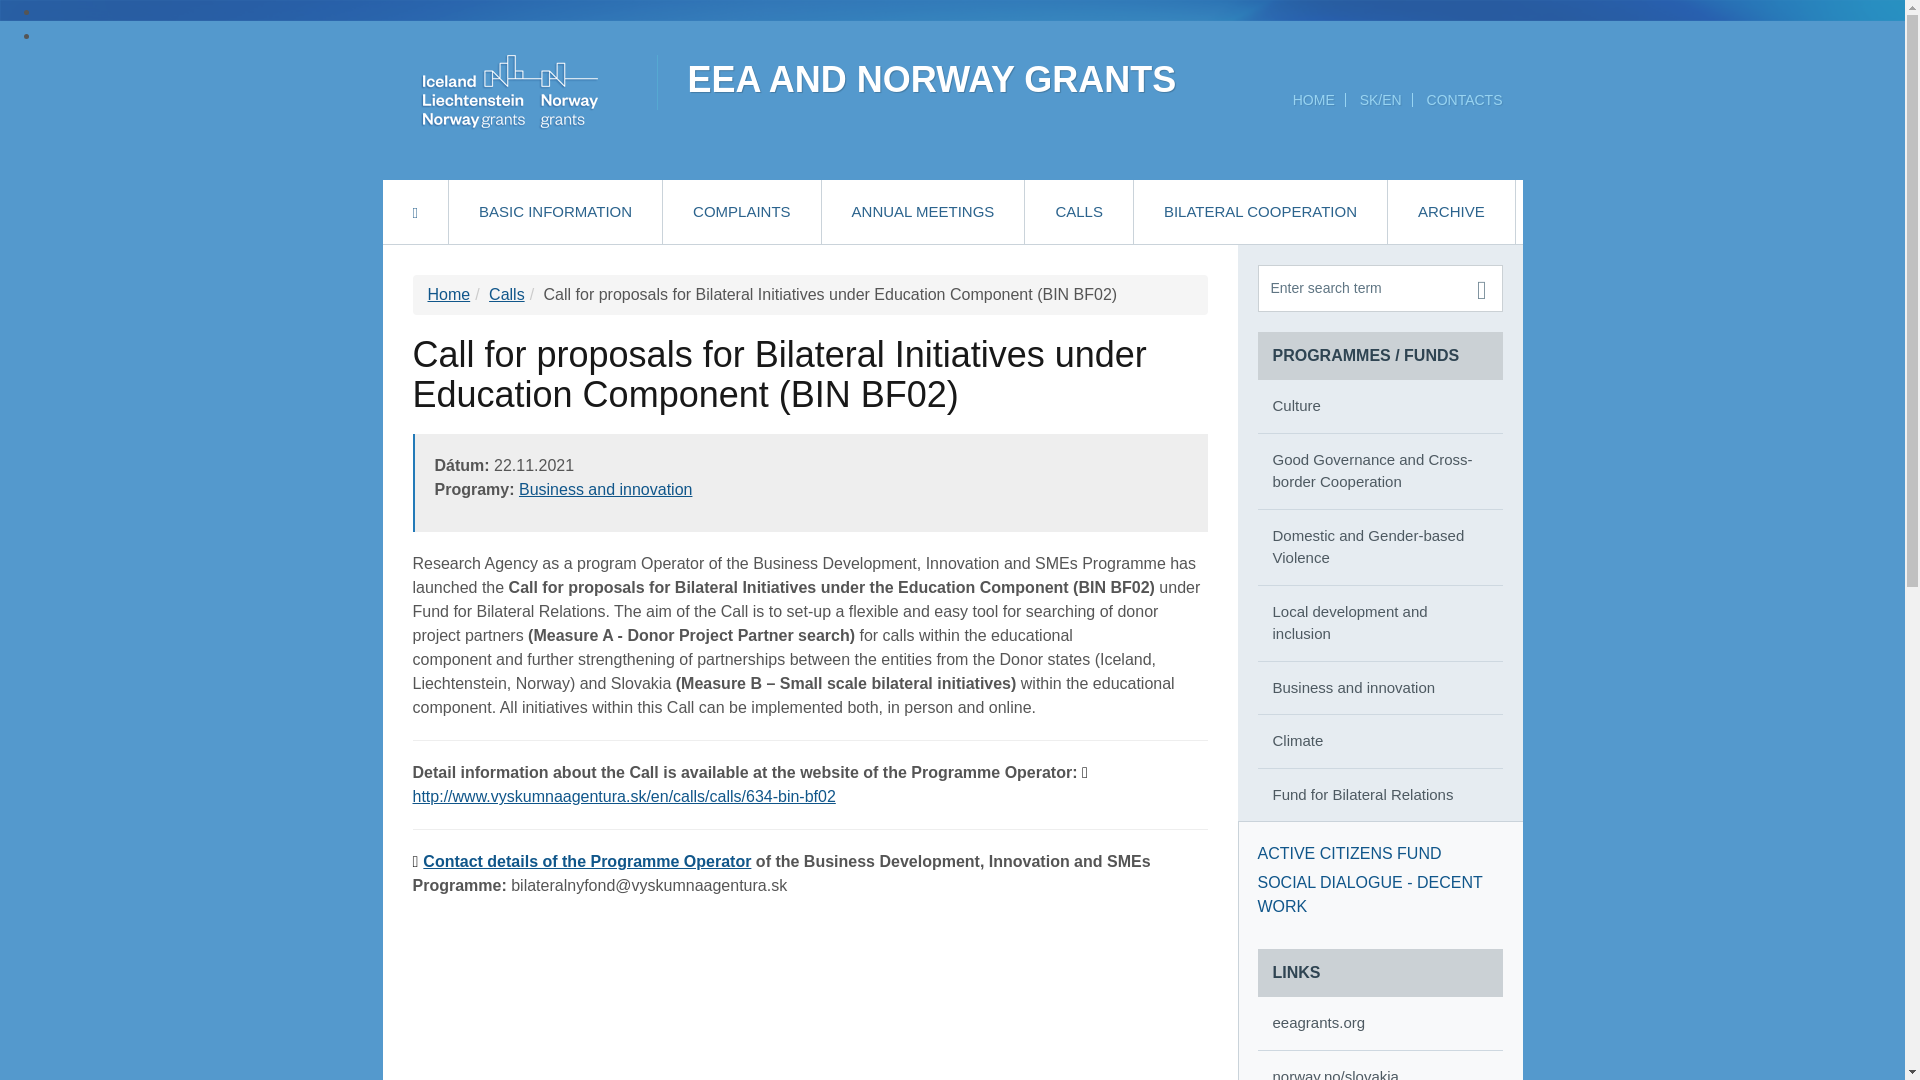 The width and height of the screenshot is (1920, 1080). Describe the element at coordinates (1260, 212) in the screenshot. I see `BILATERAL COOPERATION` at that location.